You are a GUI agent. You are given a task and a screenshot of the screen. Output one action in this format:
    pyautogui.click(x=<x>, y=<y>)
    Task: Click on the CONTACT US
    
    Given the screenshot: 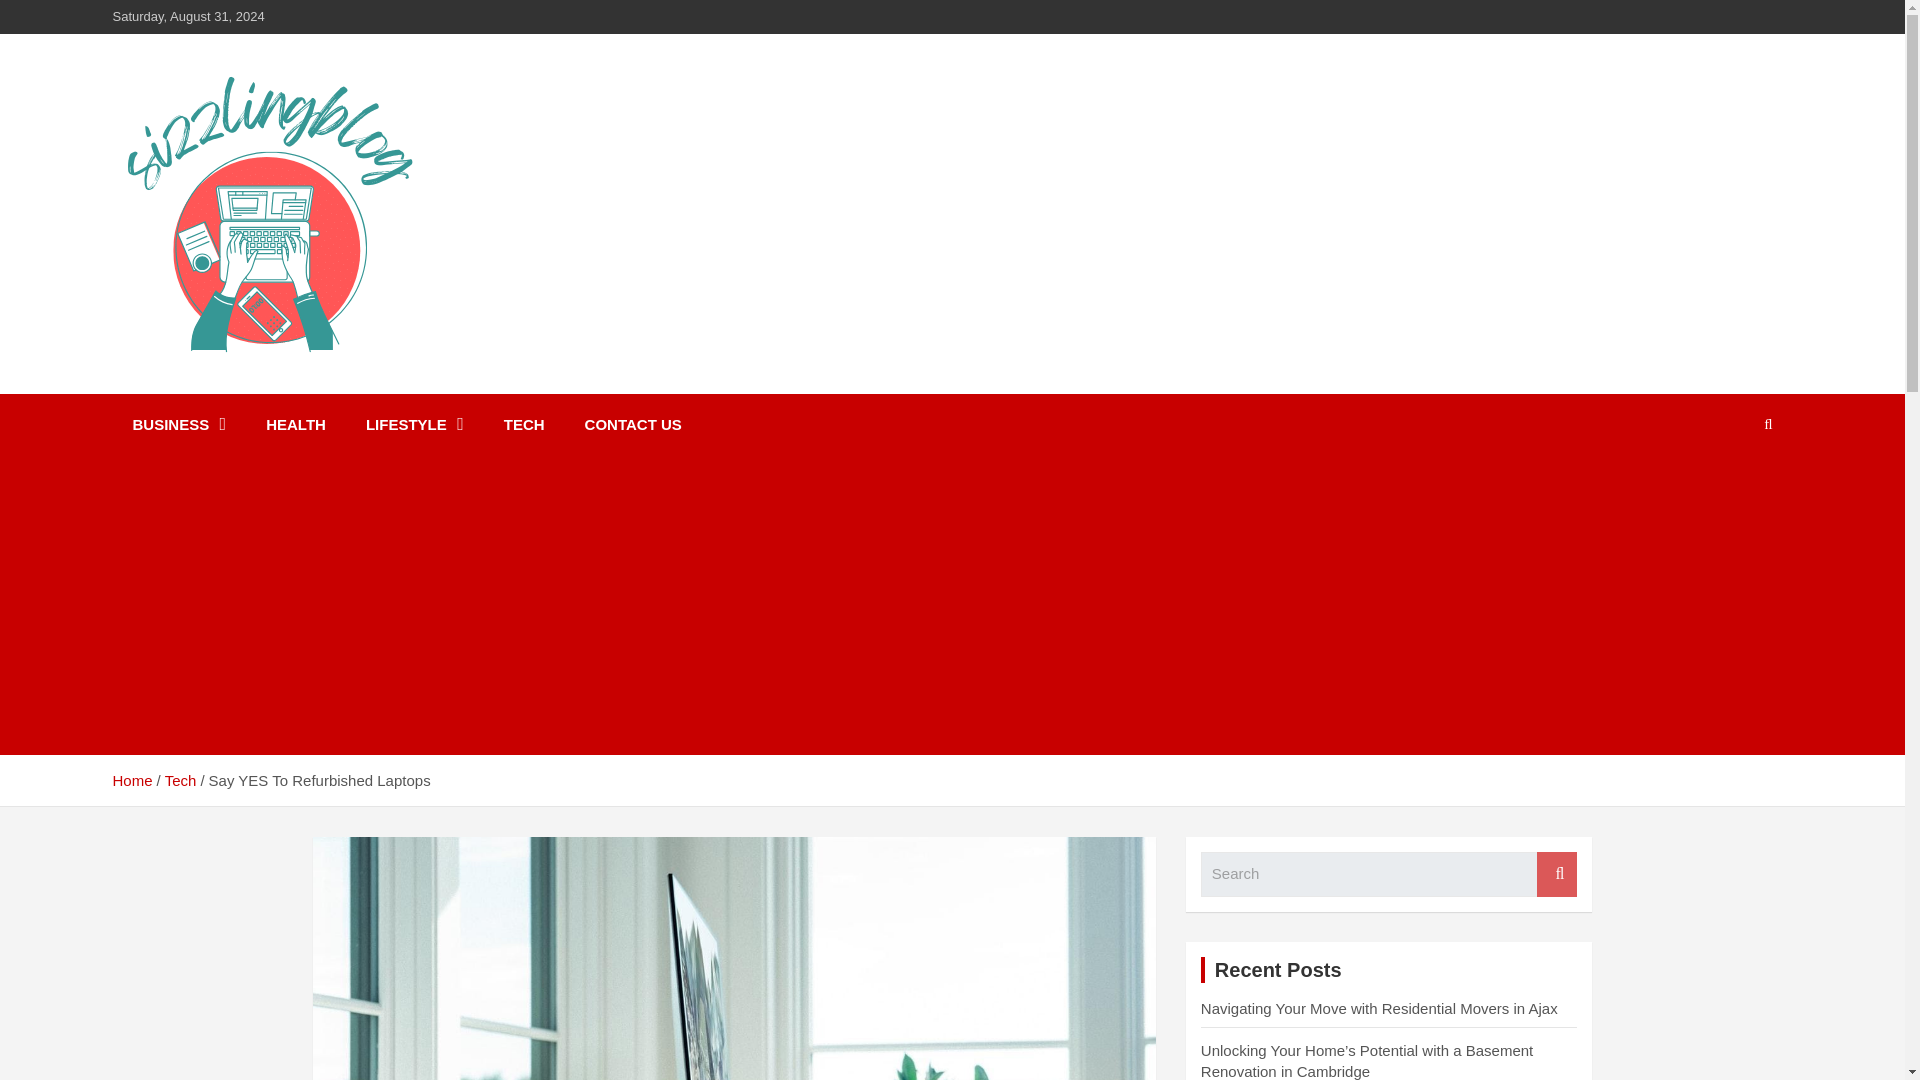 What is the action you would take?
    pyautogui.click(x=633, y=424)
    